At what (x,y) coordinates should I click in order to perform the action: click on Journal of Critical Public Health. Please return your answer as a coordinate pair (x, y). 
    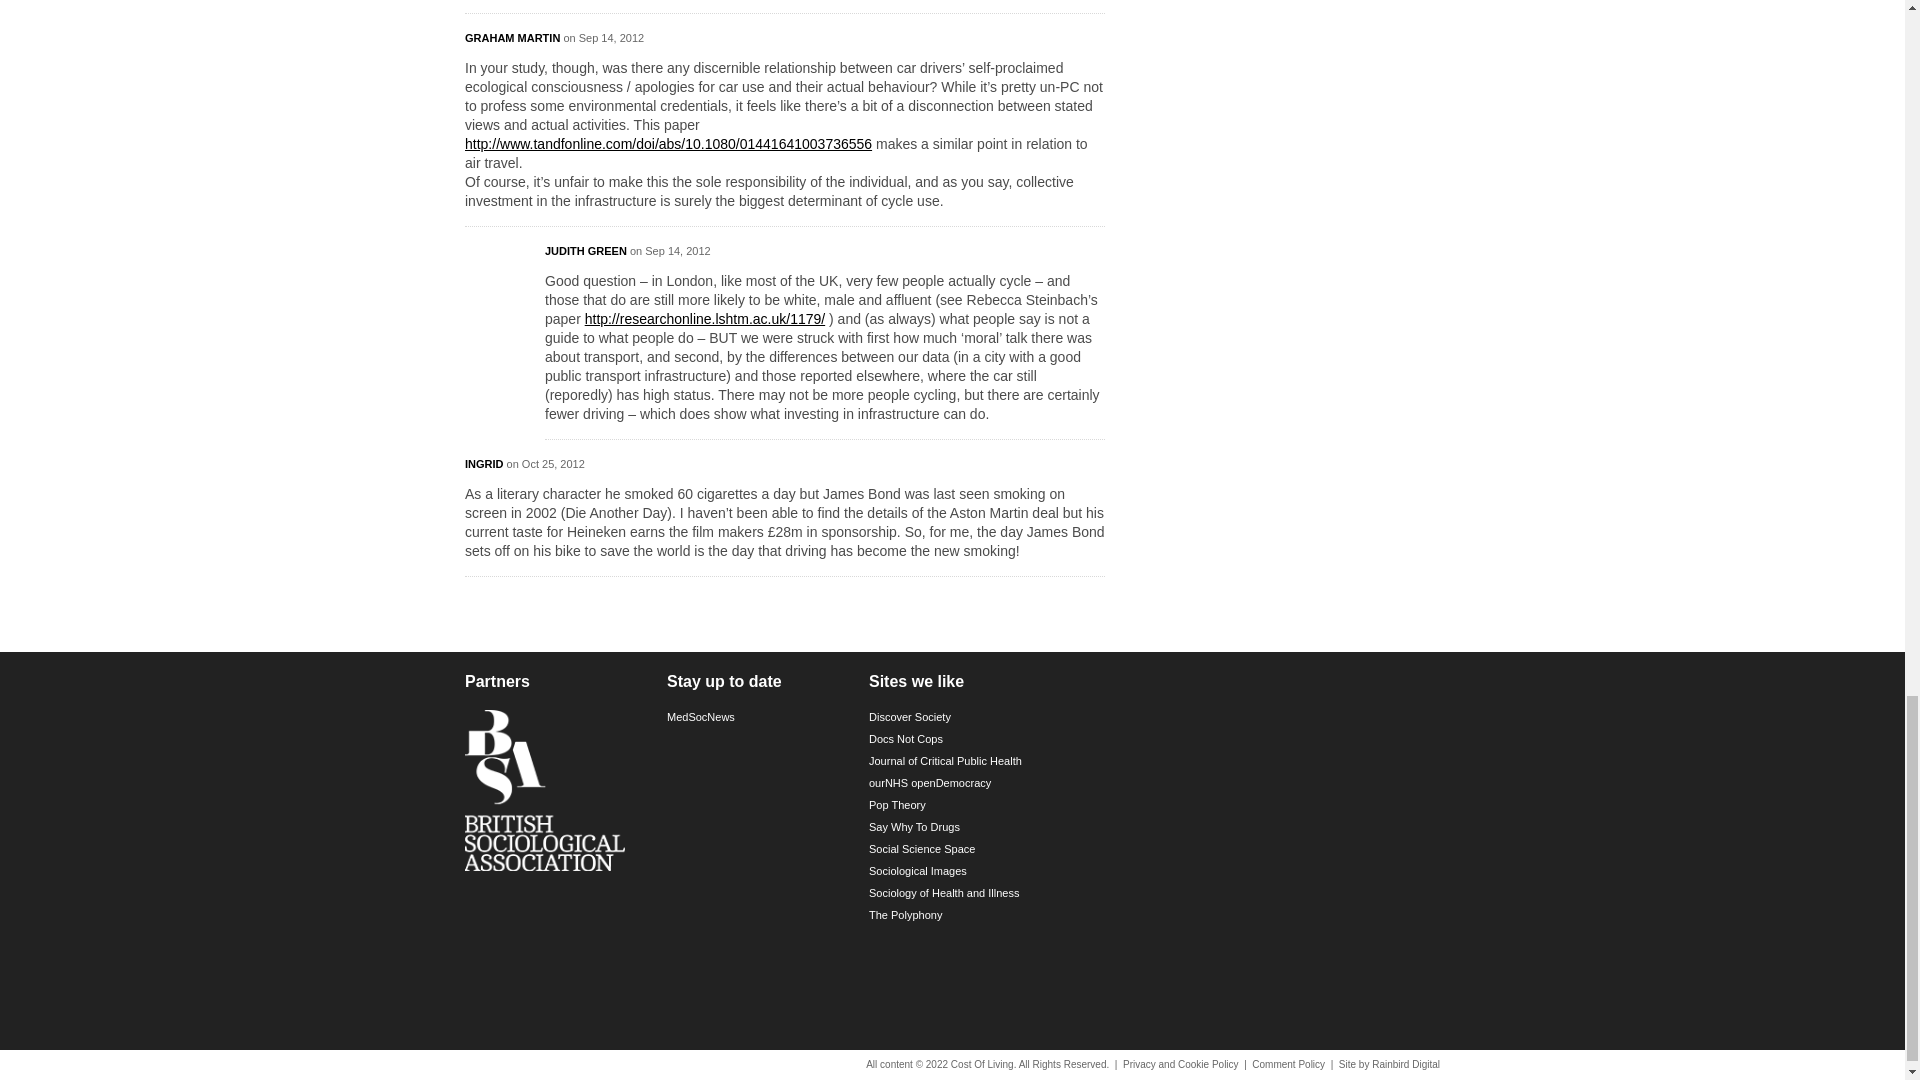
    Looking at the image, I should click on (960, 764).